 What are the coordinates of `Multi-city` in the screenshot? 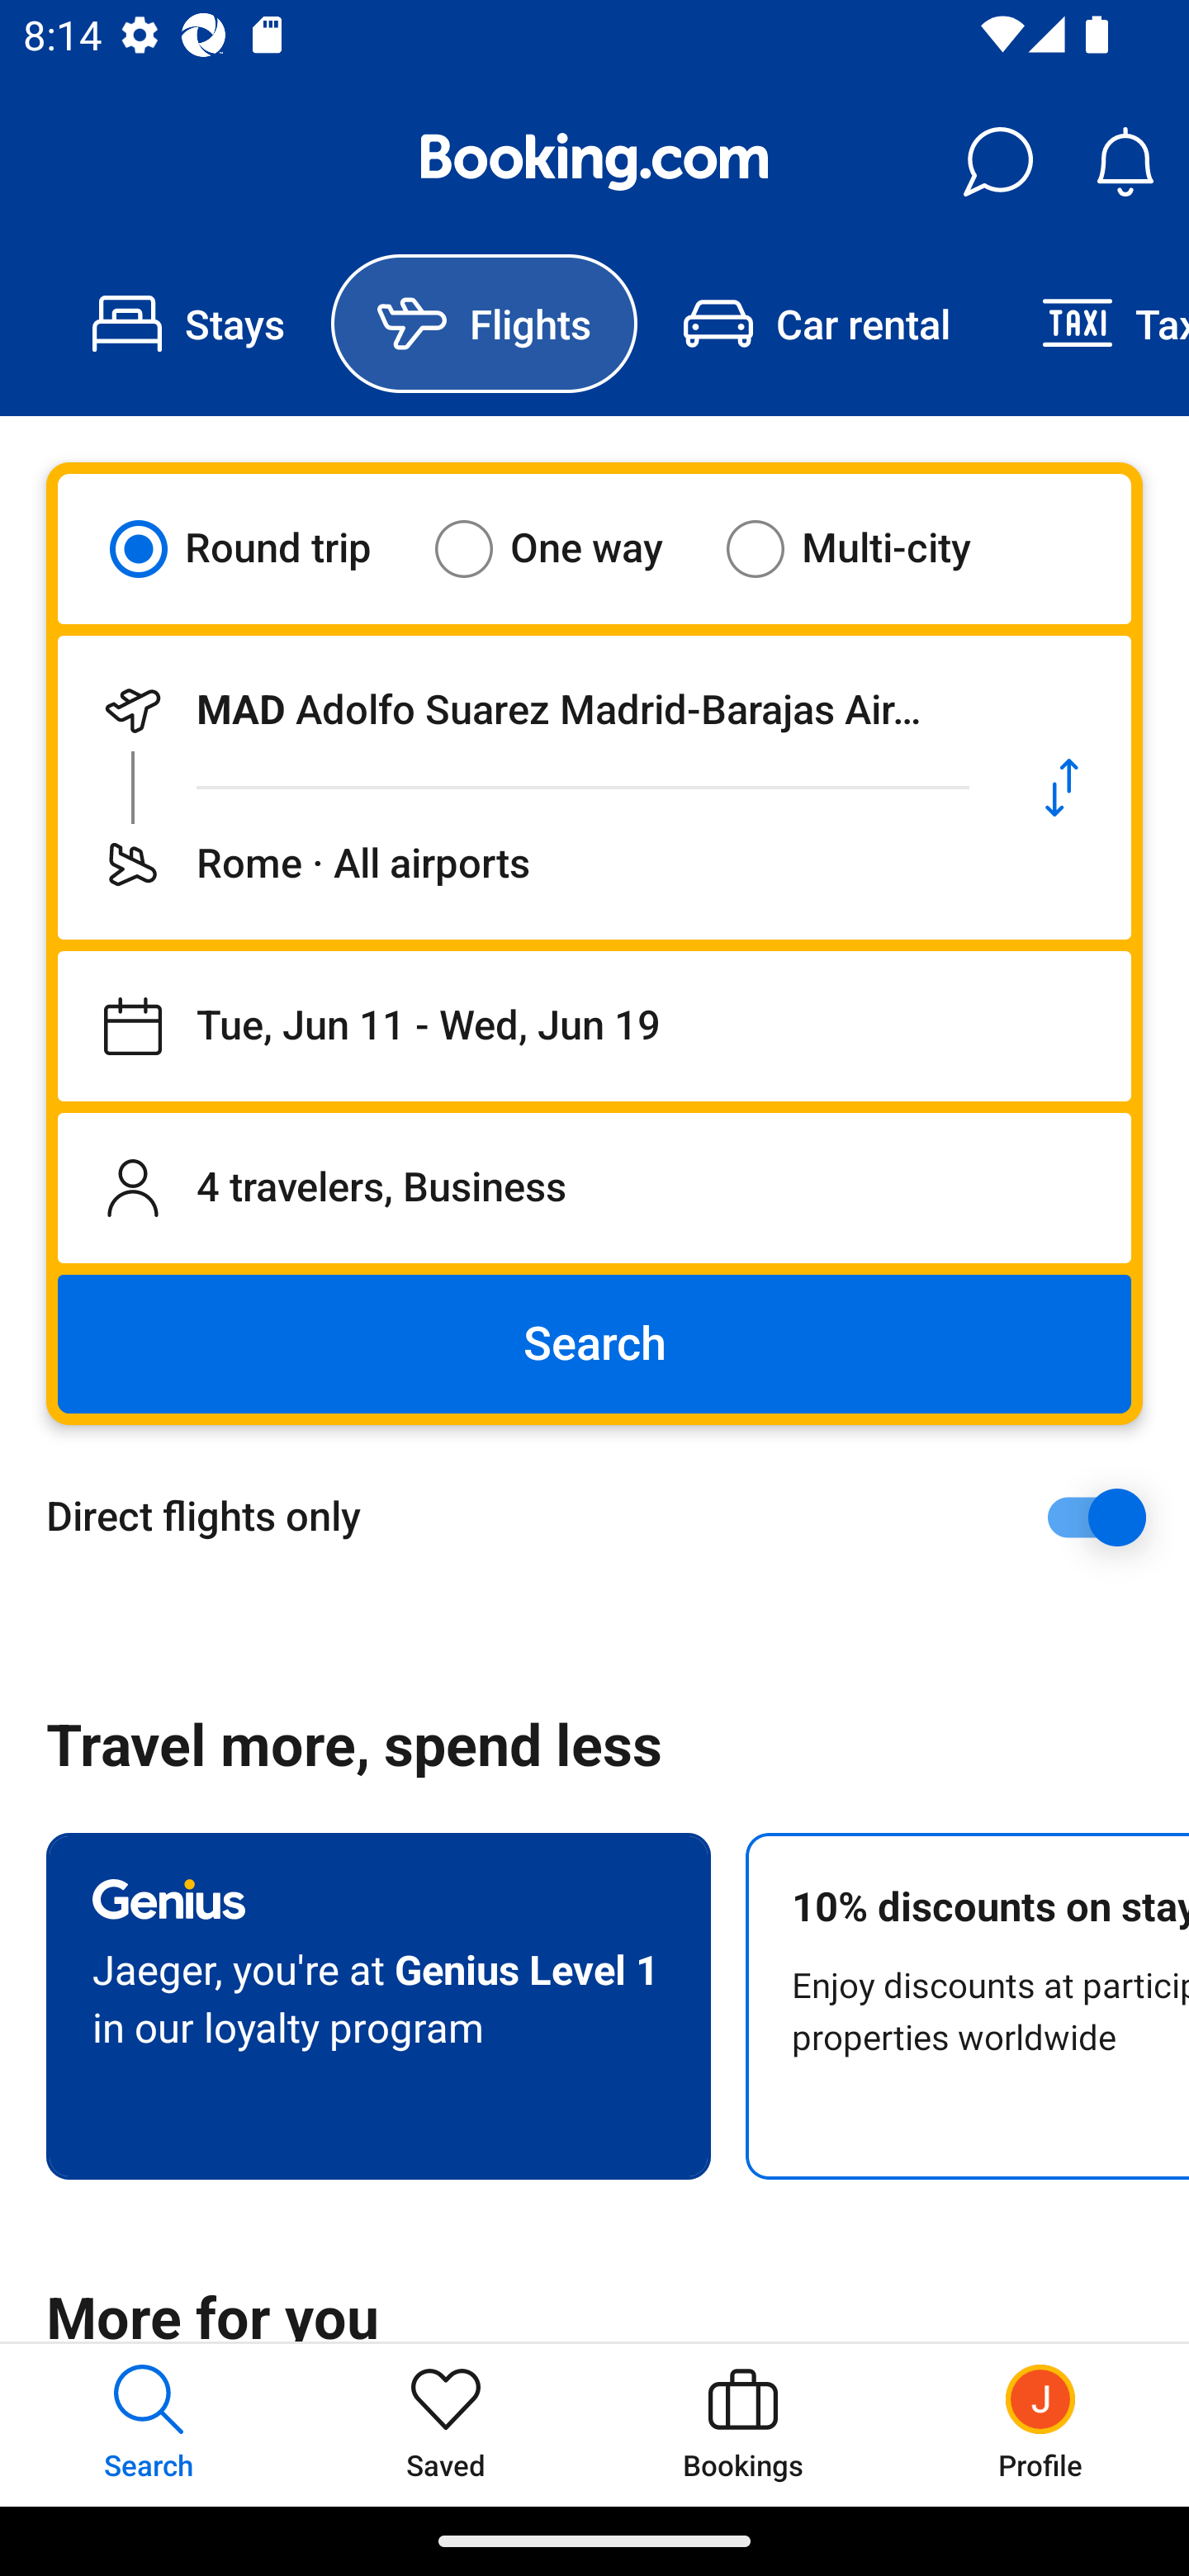 It's located at (869, 548).